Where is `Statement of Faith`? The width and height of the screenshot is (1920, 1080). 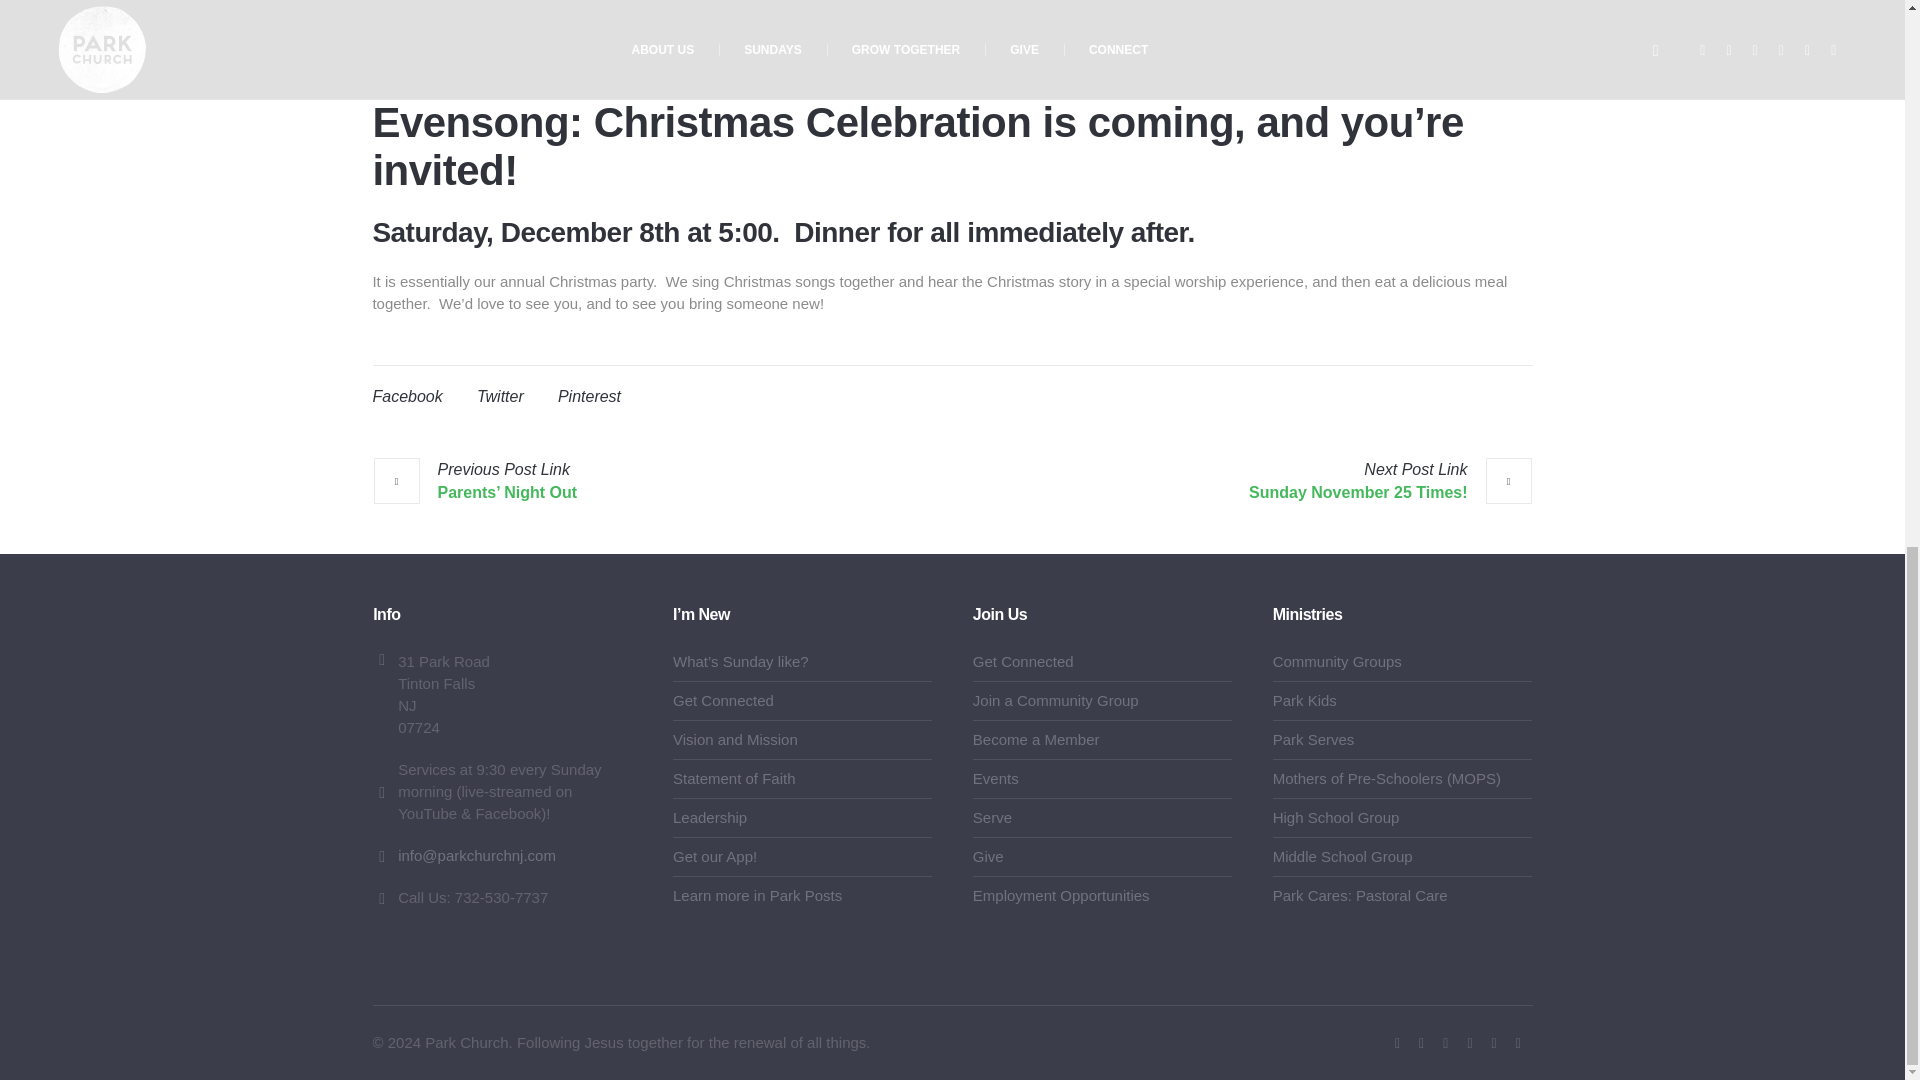
Statement of Faith is located at coordinates (734, 778).